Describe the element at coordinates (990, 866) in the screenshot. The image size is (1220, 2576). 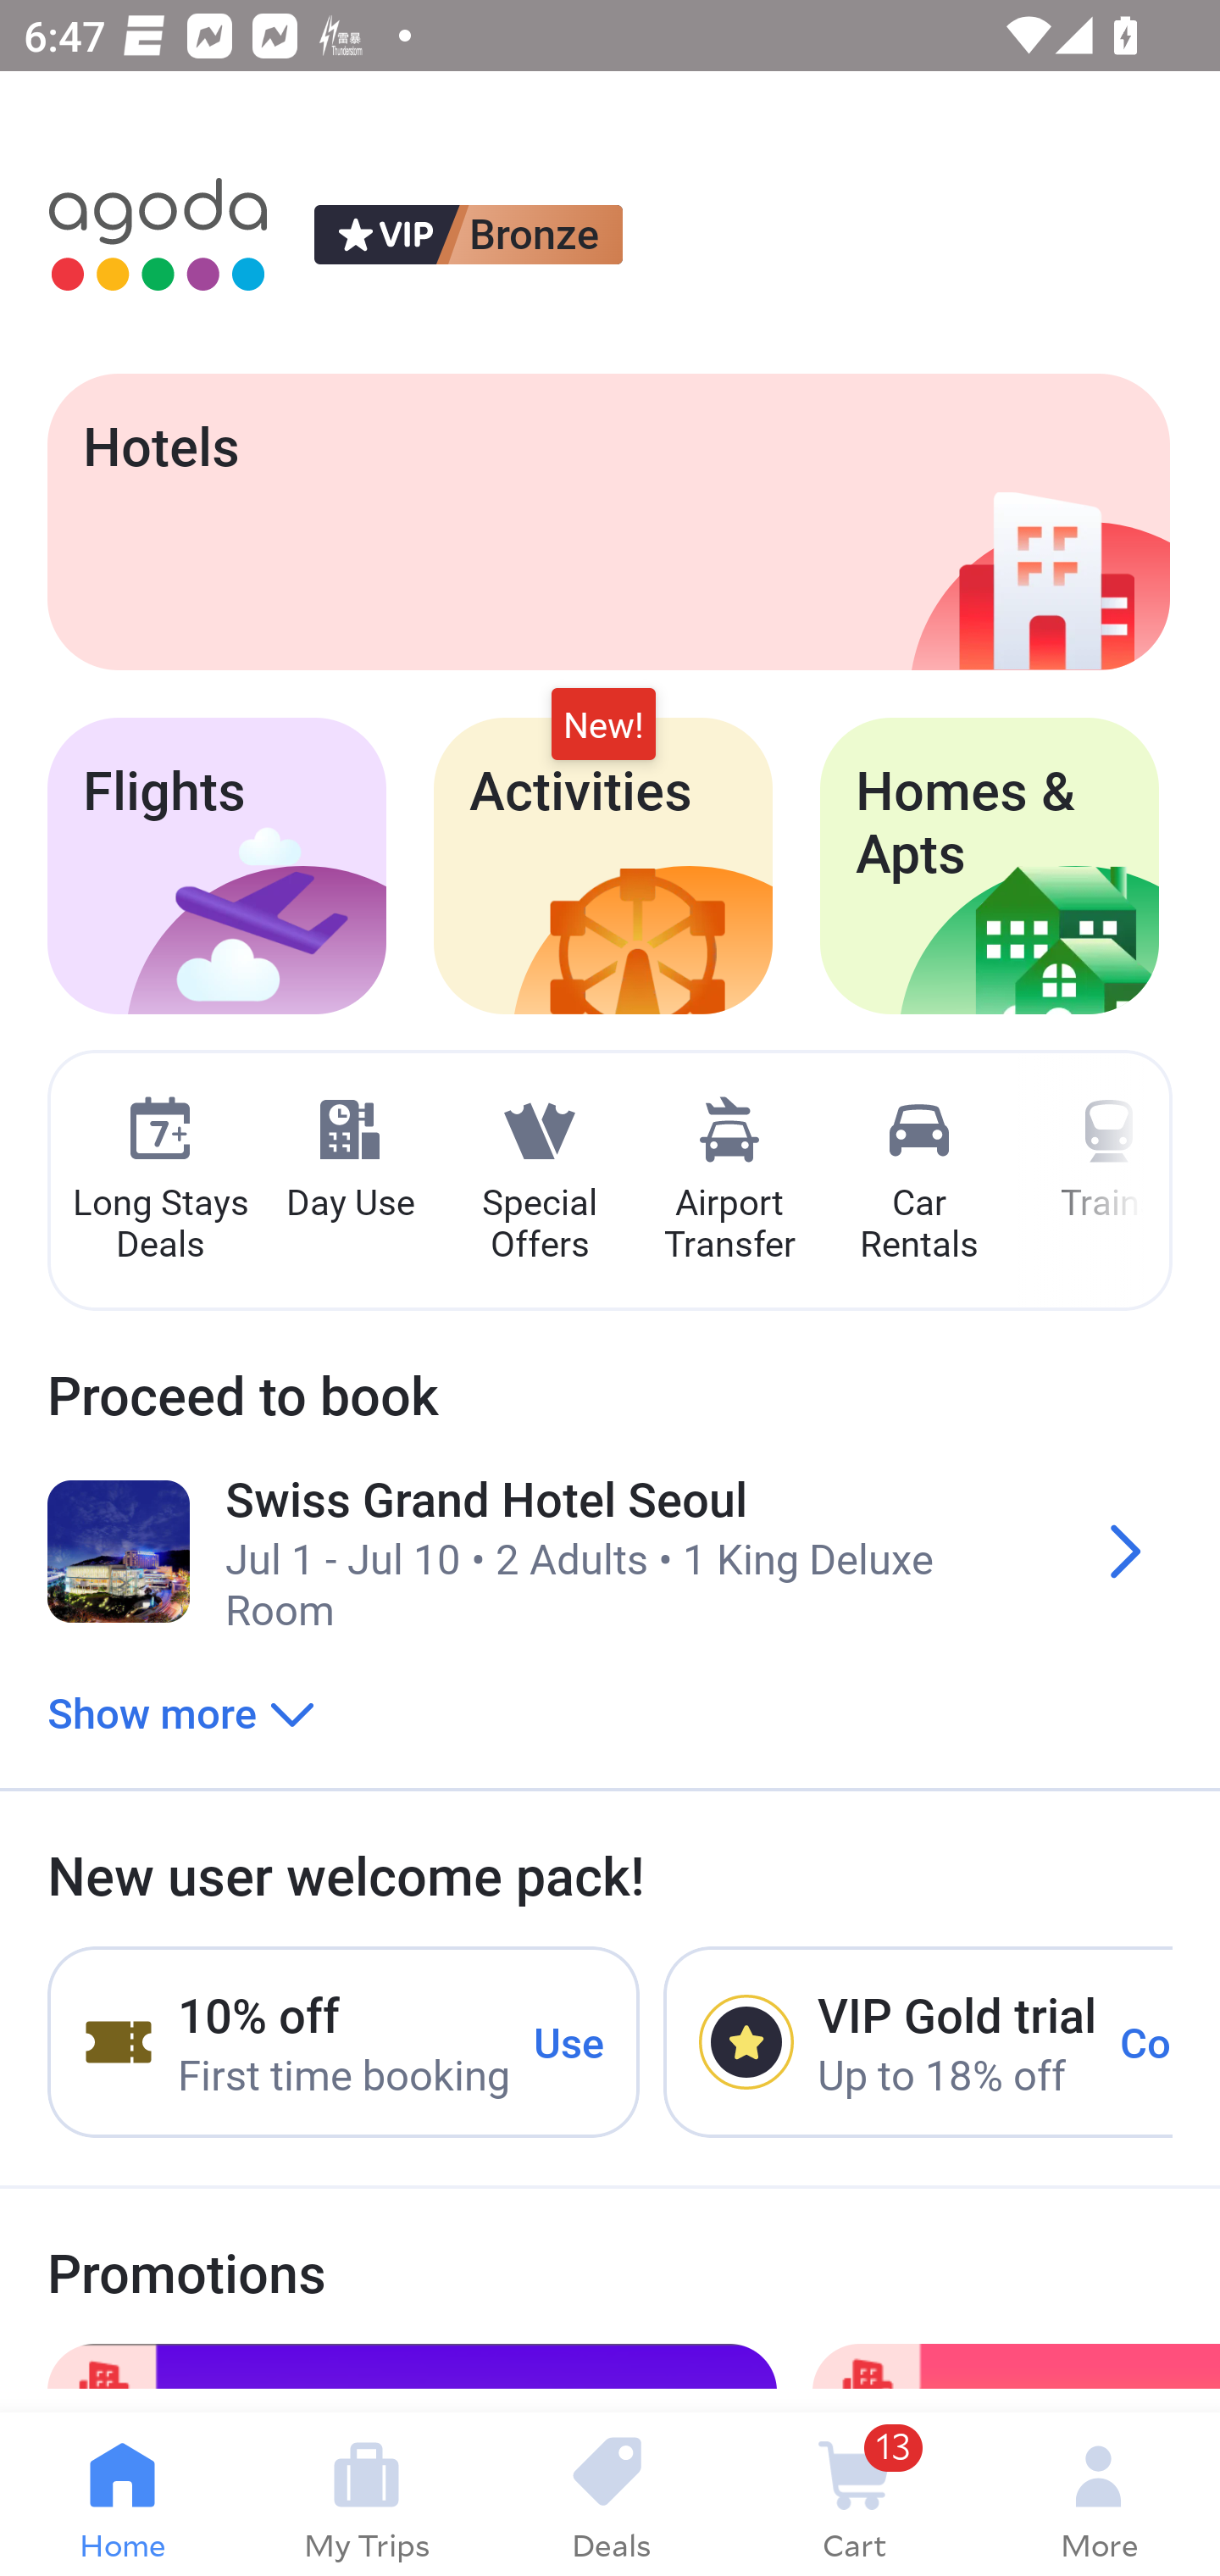
I see `Homes & Apts` at that location.